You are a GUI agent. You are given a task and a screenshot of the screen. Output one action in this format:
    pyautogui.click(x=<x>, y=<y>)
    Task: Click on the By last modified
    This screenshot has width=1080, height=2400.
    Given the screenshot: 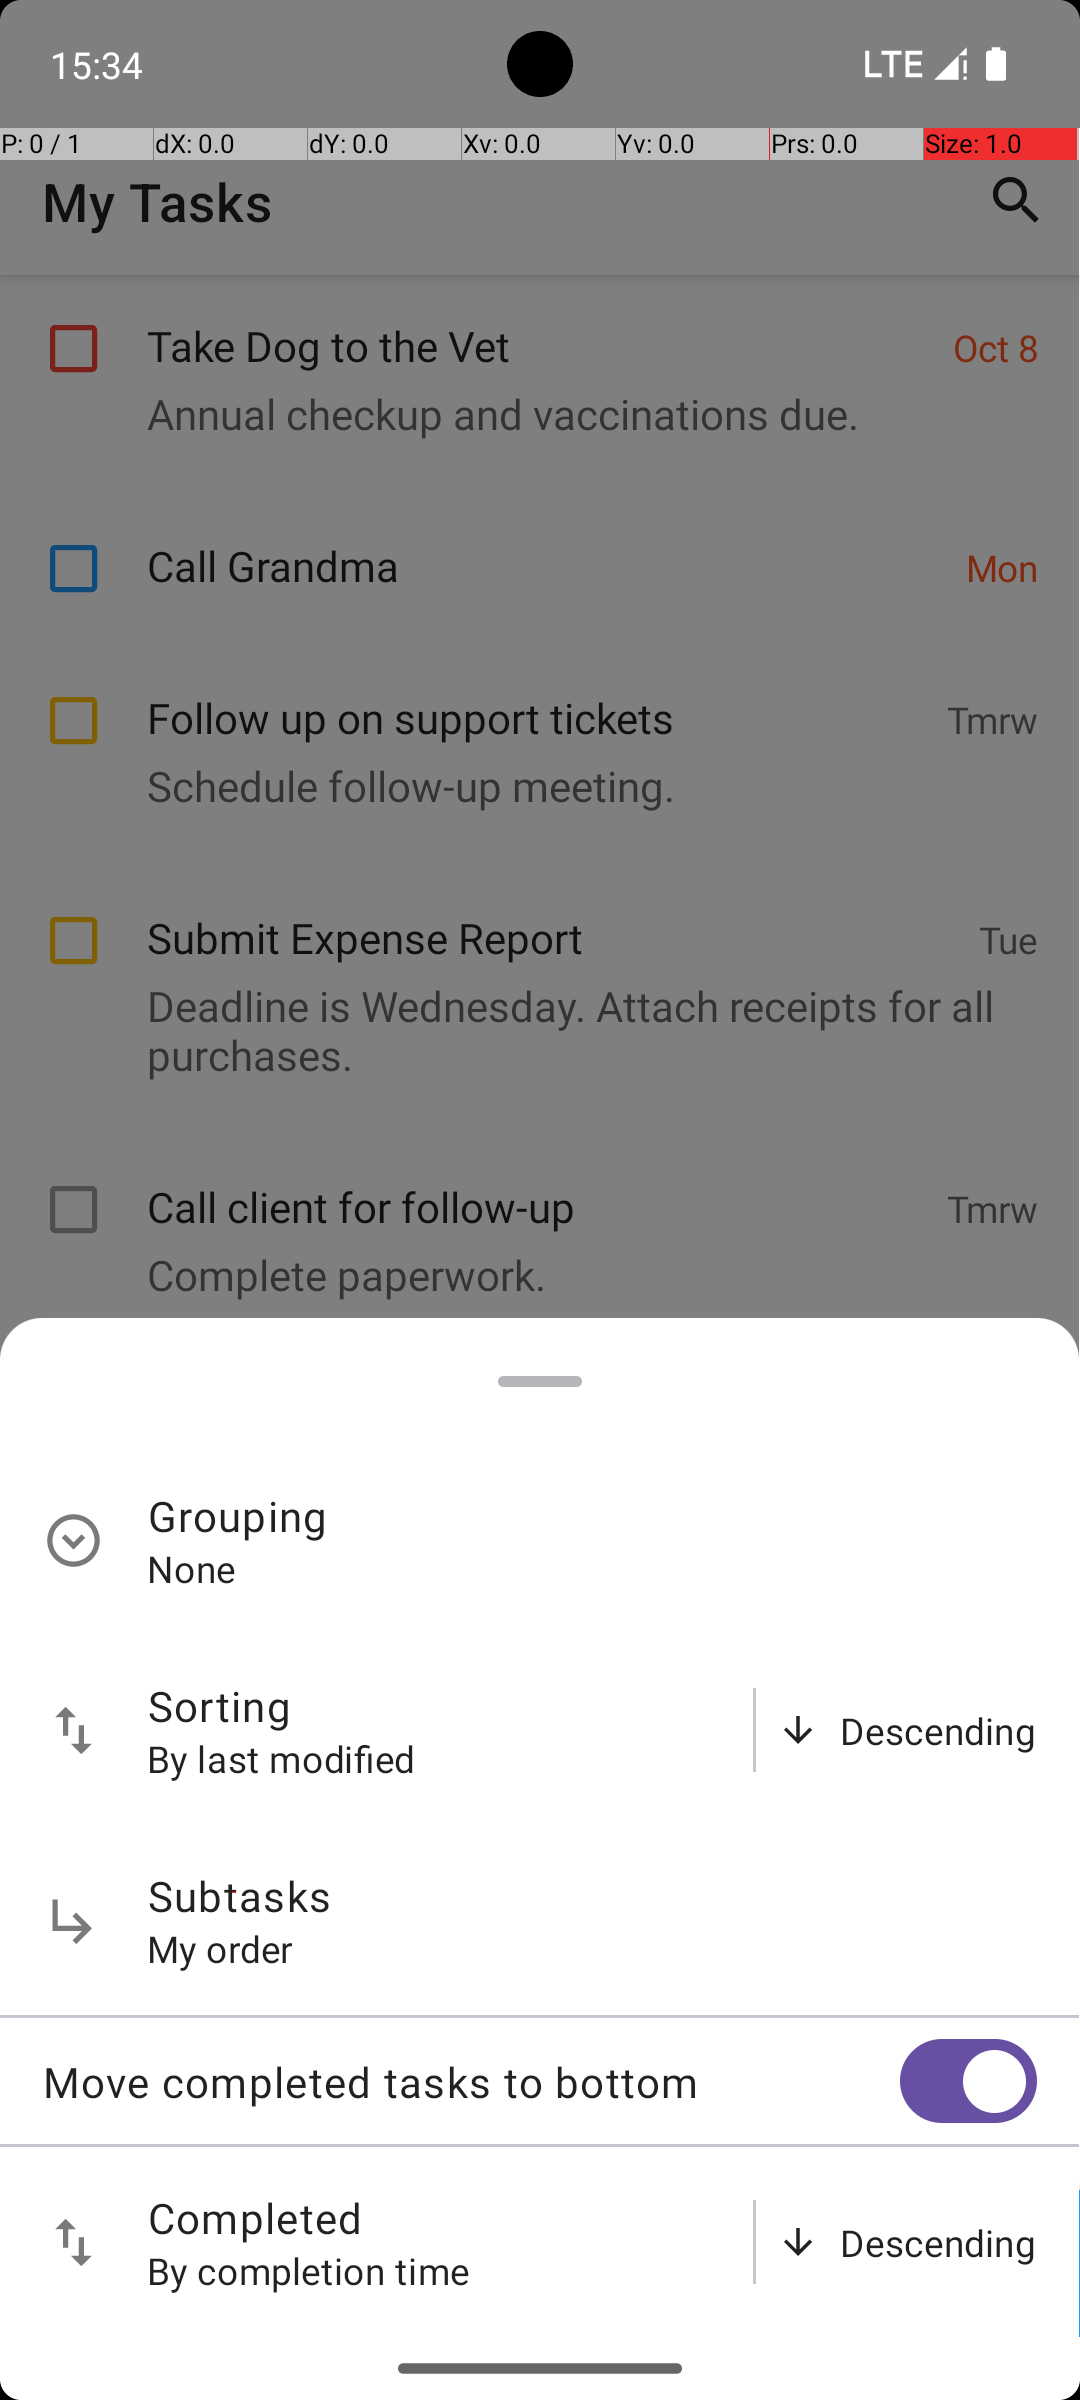 What is the action you would take?
    pyautogui.click(x=282, y=1758)
    